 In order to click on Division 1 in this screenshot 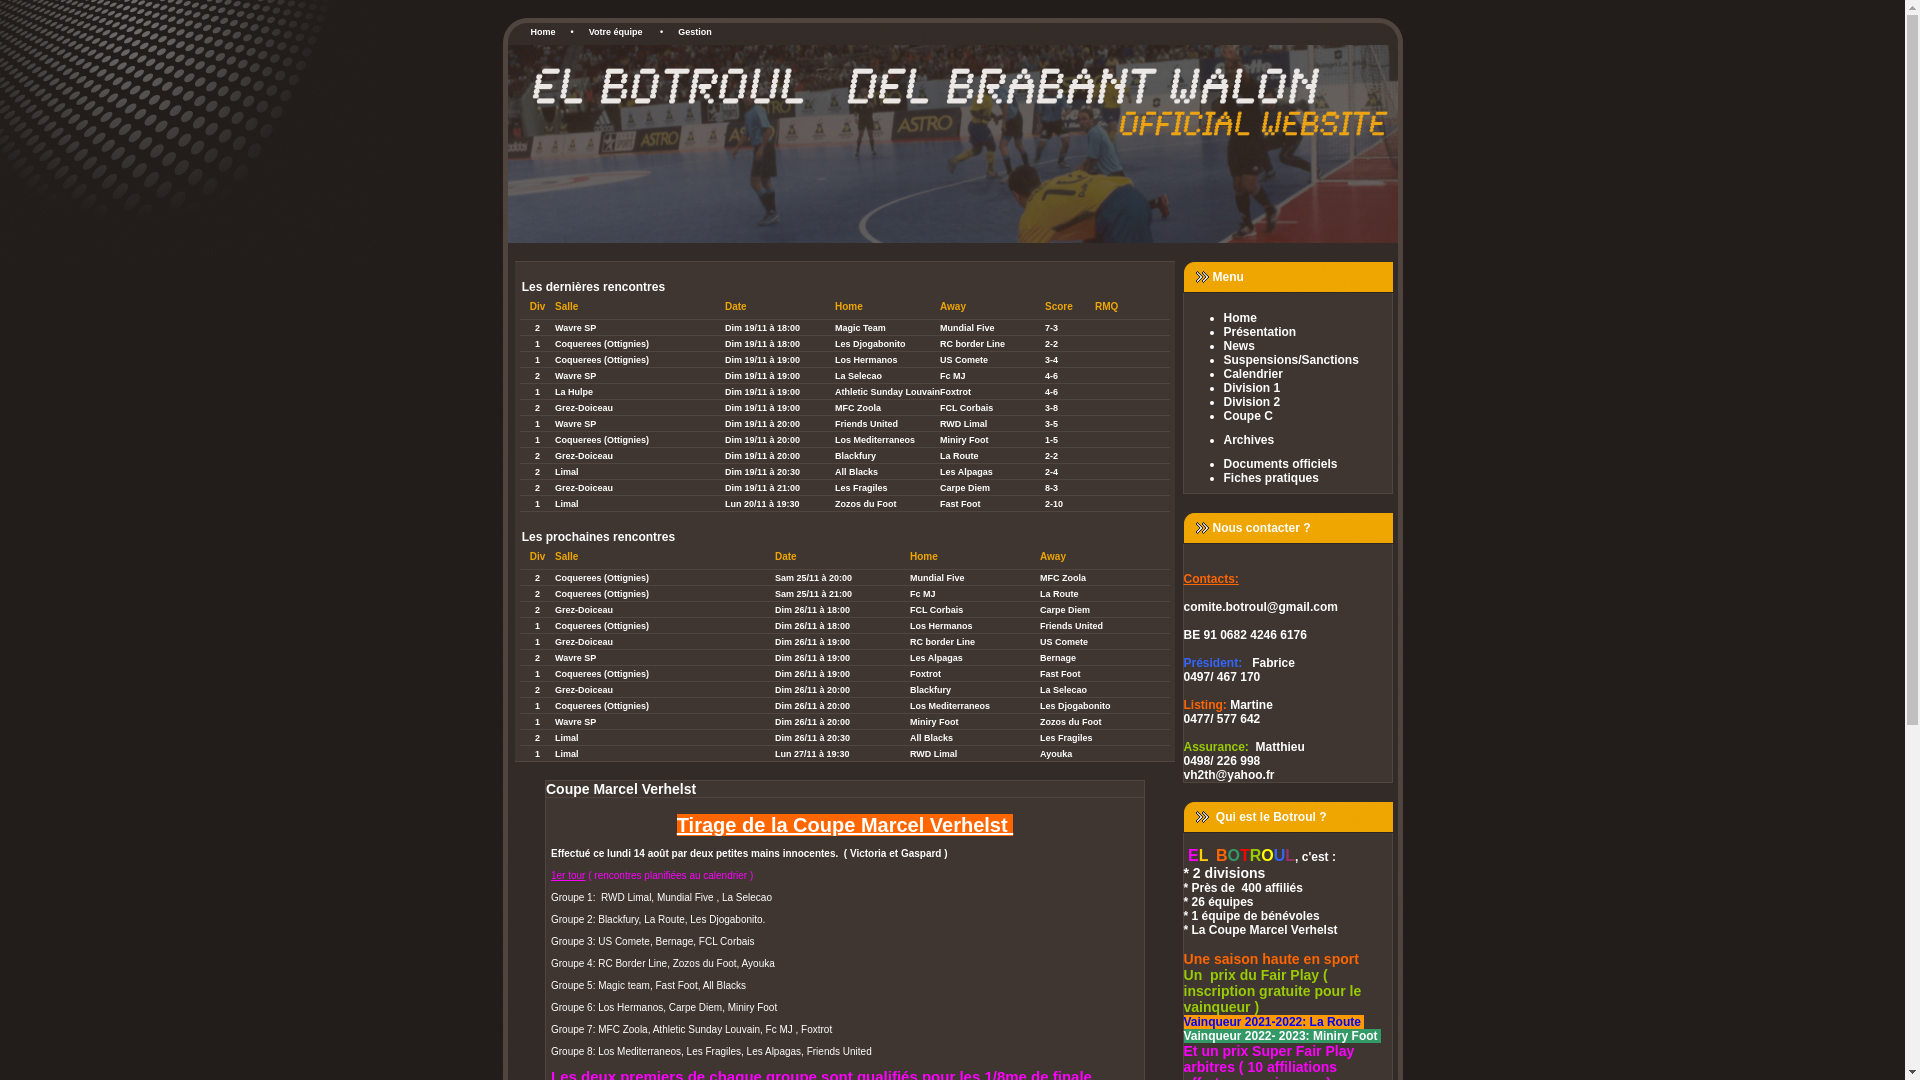, I will do `click(1308, 388)`.